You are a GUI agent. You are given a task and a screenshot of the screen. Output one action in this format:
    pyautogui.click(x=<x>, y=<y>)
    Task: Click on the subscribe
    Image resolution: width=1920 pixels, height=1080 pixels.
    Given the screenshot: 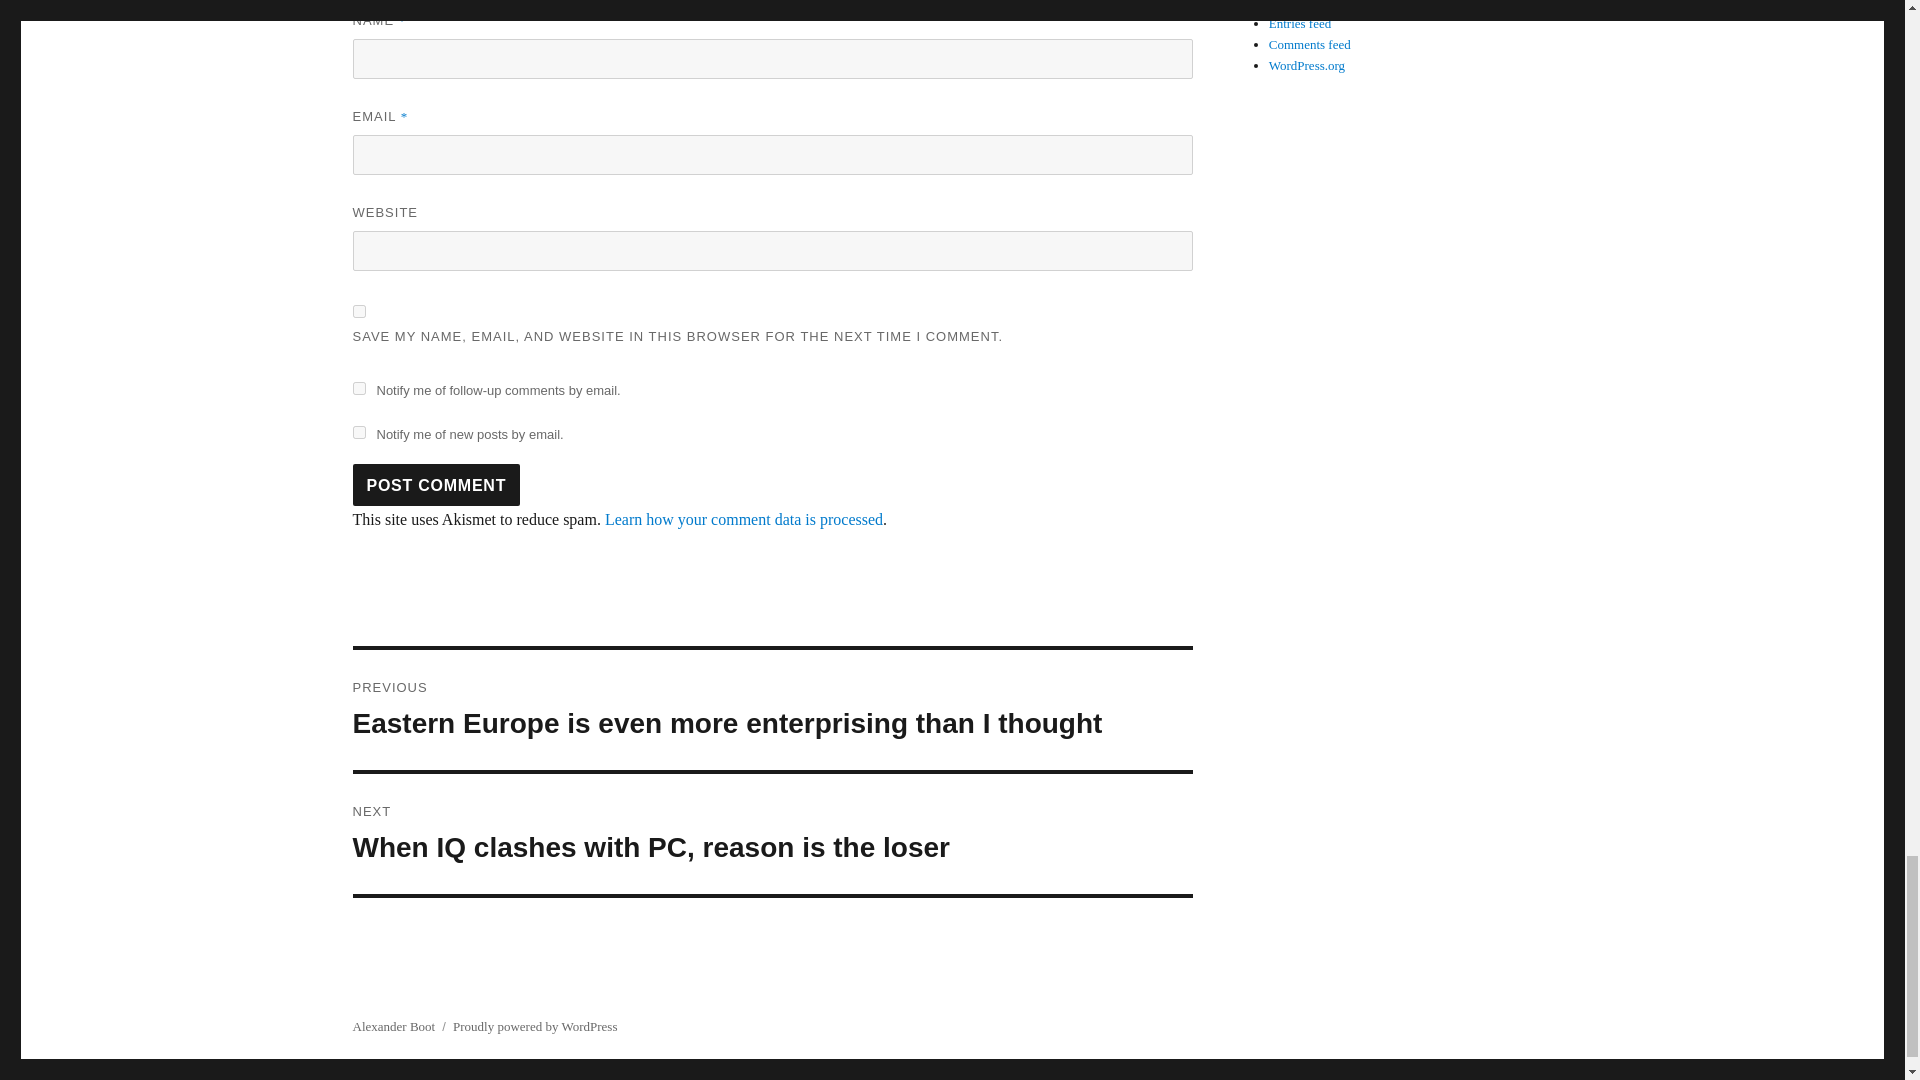 What is the action you would take?
    pyautogui.click(x=358, y=388)
    